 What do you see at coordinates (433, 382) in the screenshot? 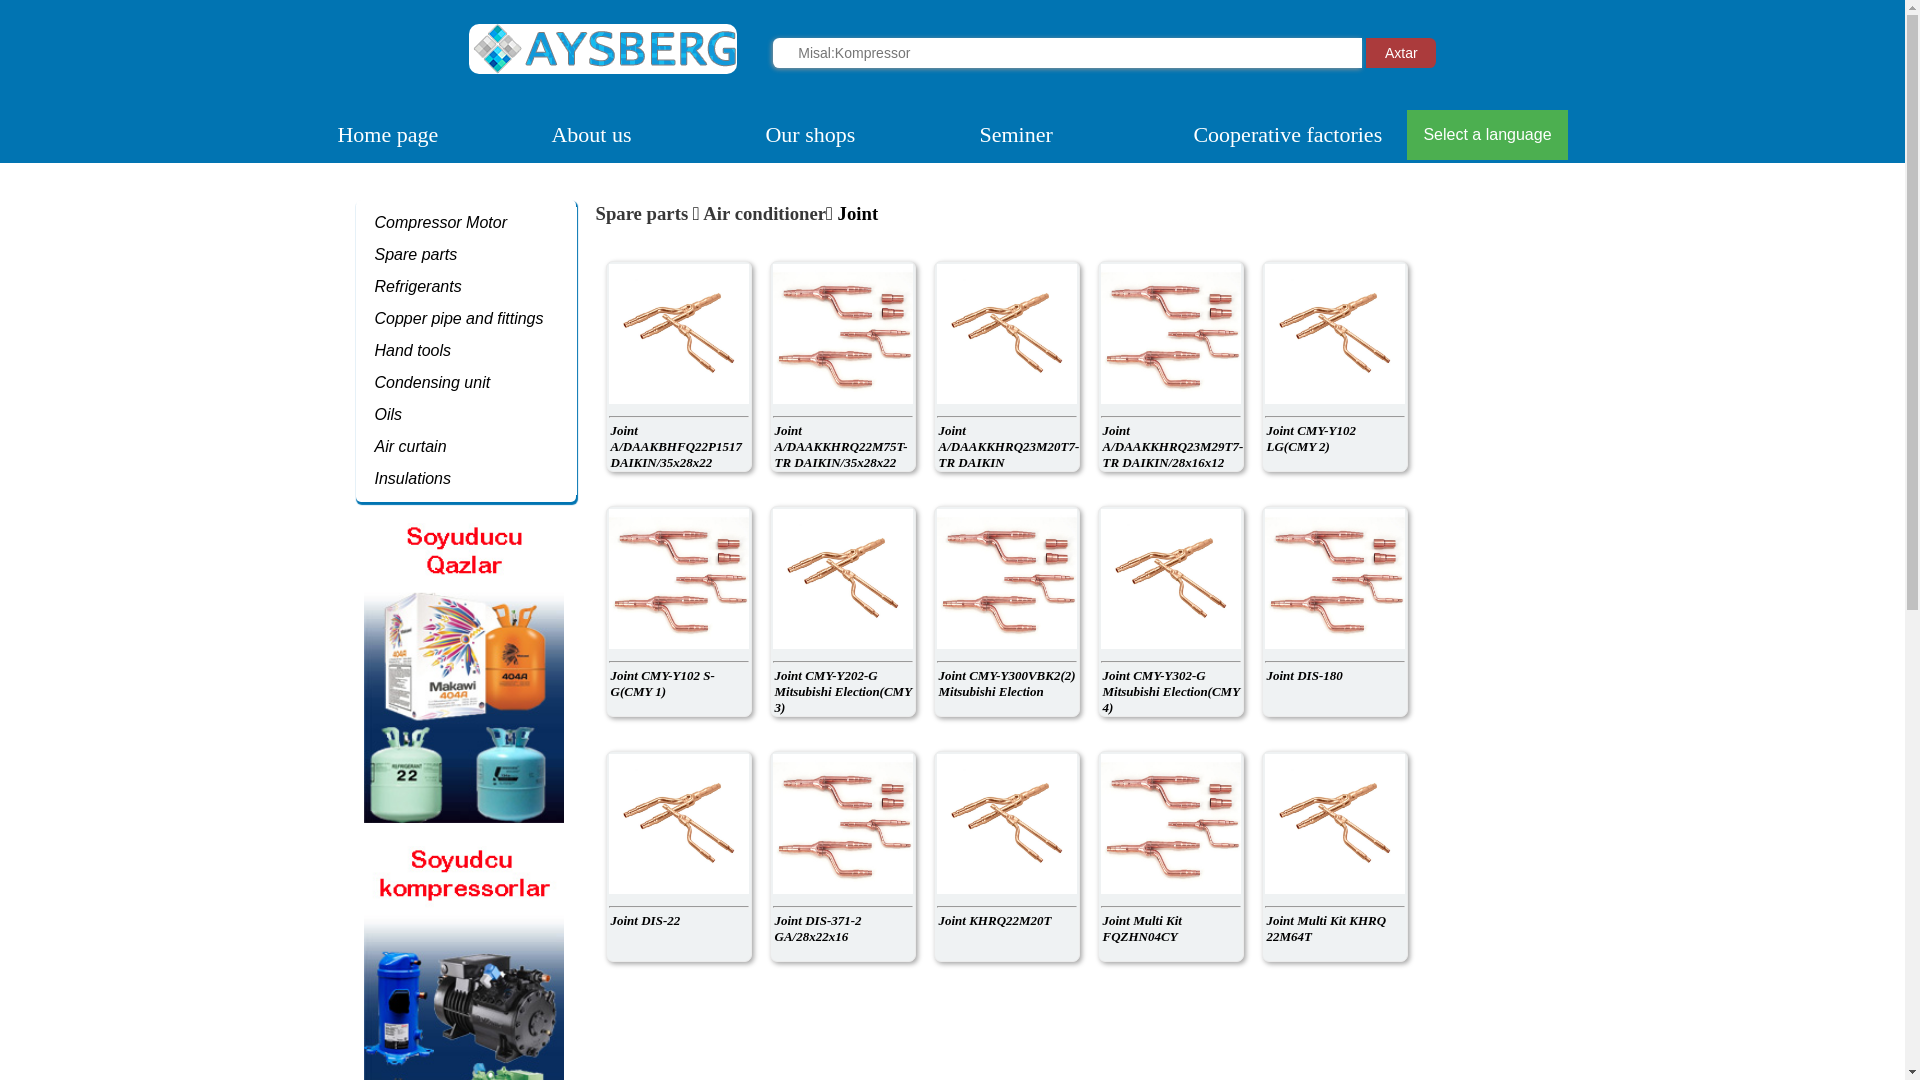
I see `Condensing unit` at bounding box center [433, 382].